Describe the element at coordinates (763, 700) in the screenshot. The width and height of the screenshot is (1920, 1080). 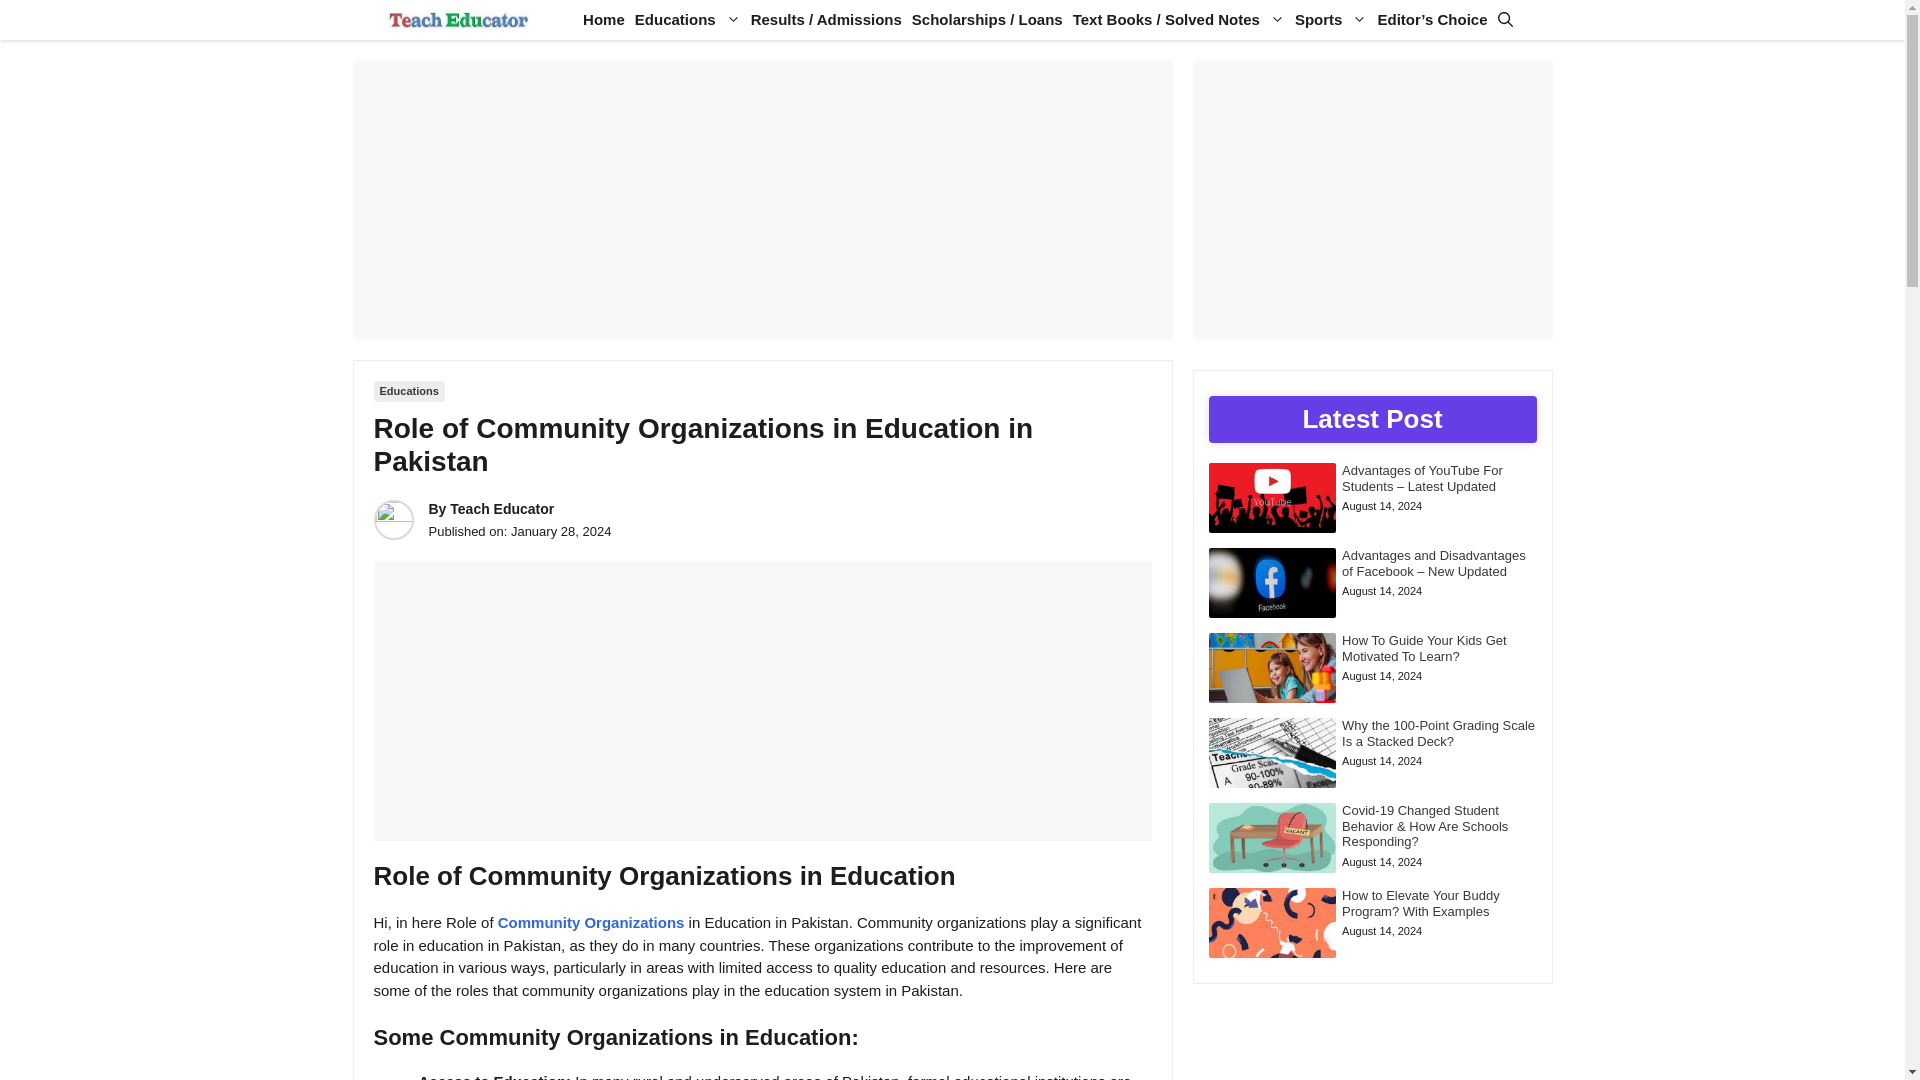
I see `Advertisement` at that location.